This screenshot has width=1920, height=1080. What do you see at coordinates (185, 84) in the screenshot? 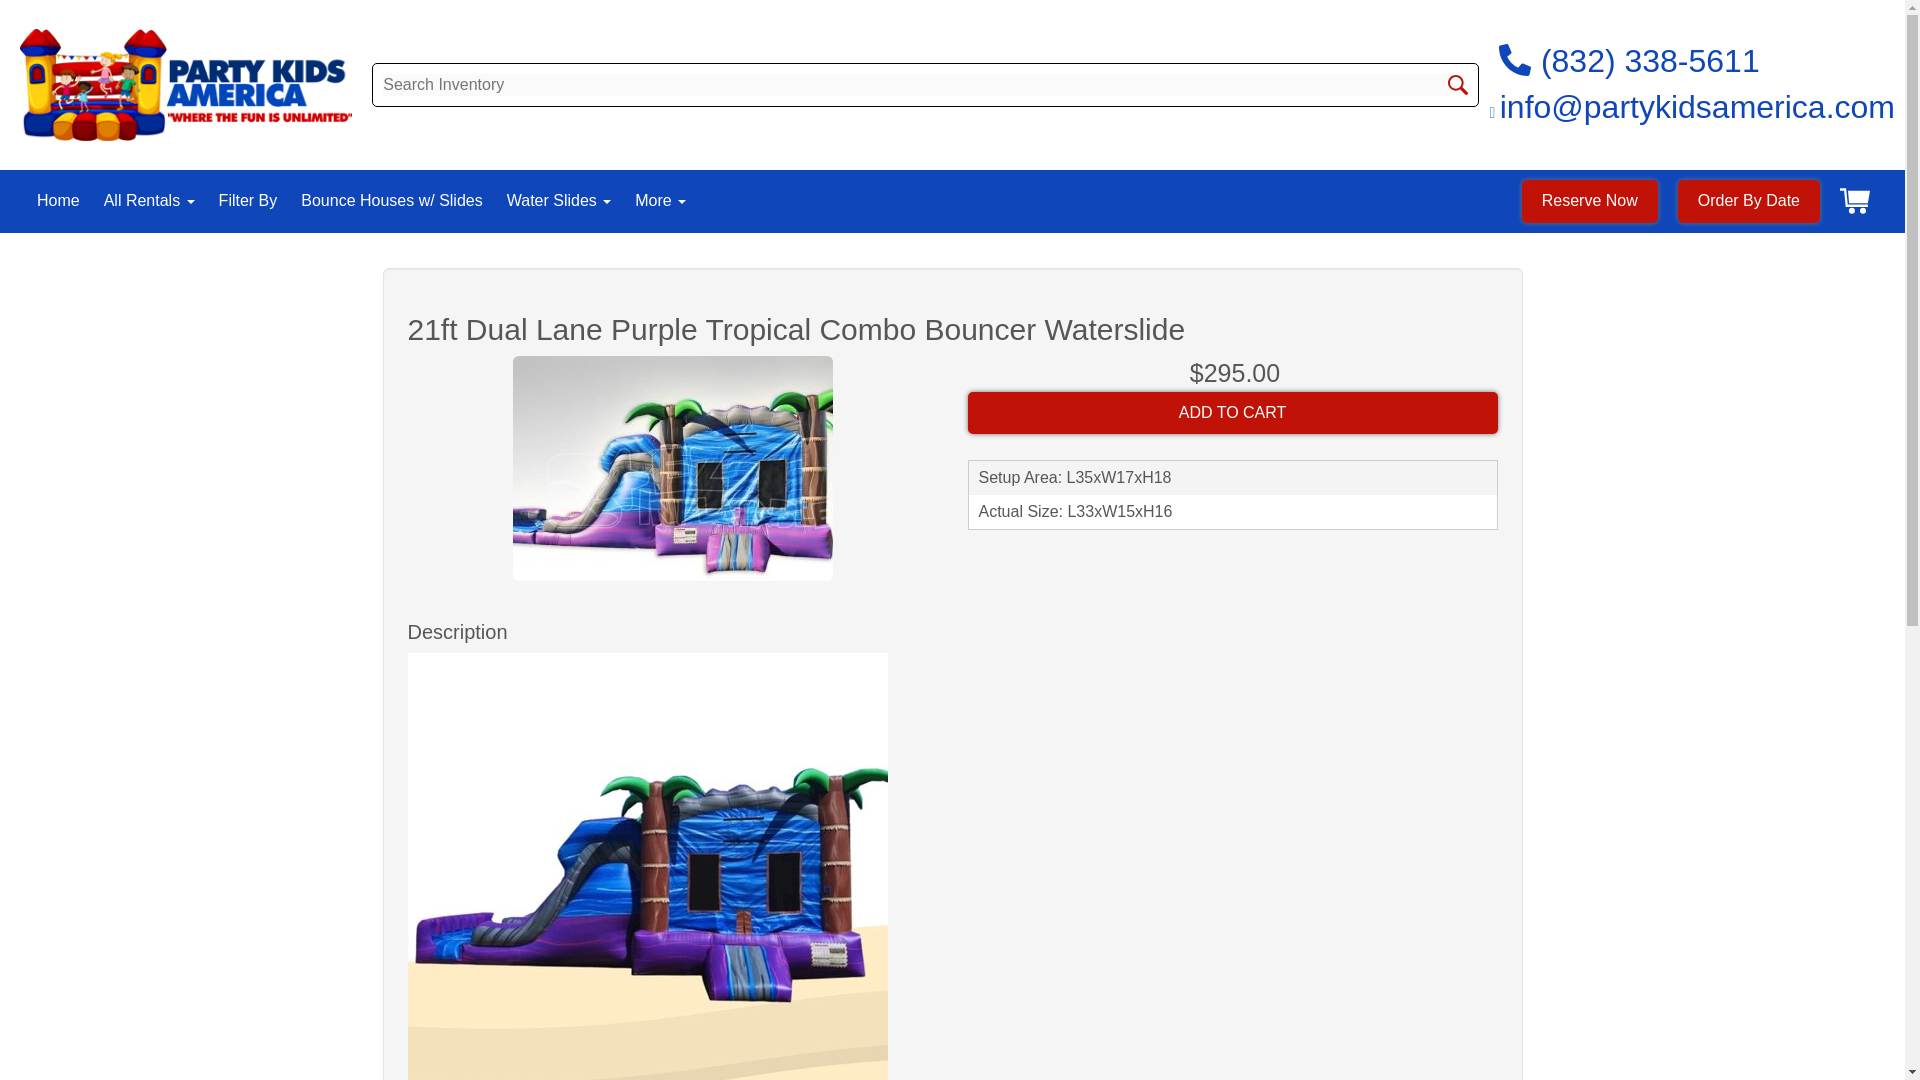
I see `Party Kids America ` at bounding box center [185, 84].